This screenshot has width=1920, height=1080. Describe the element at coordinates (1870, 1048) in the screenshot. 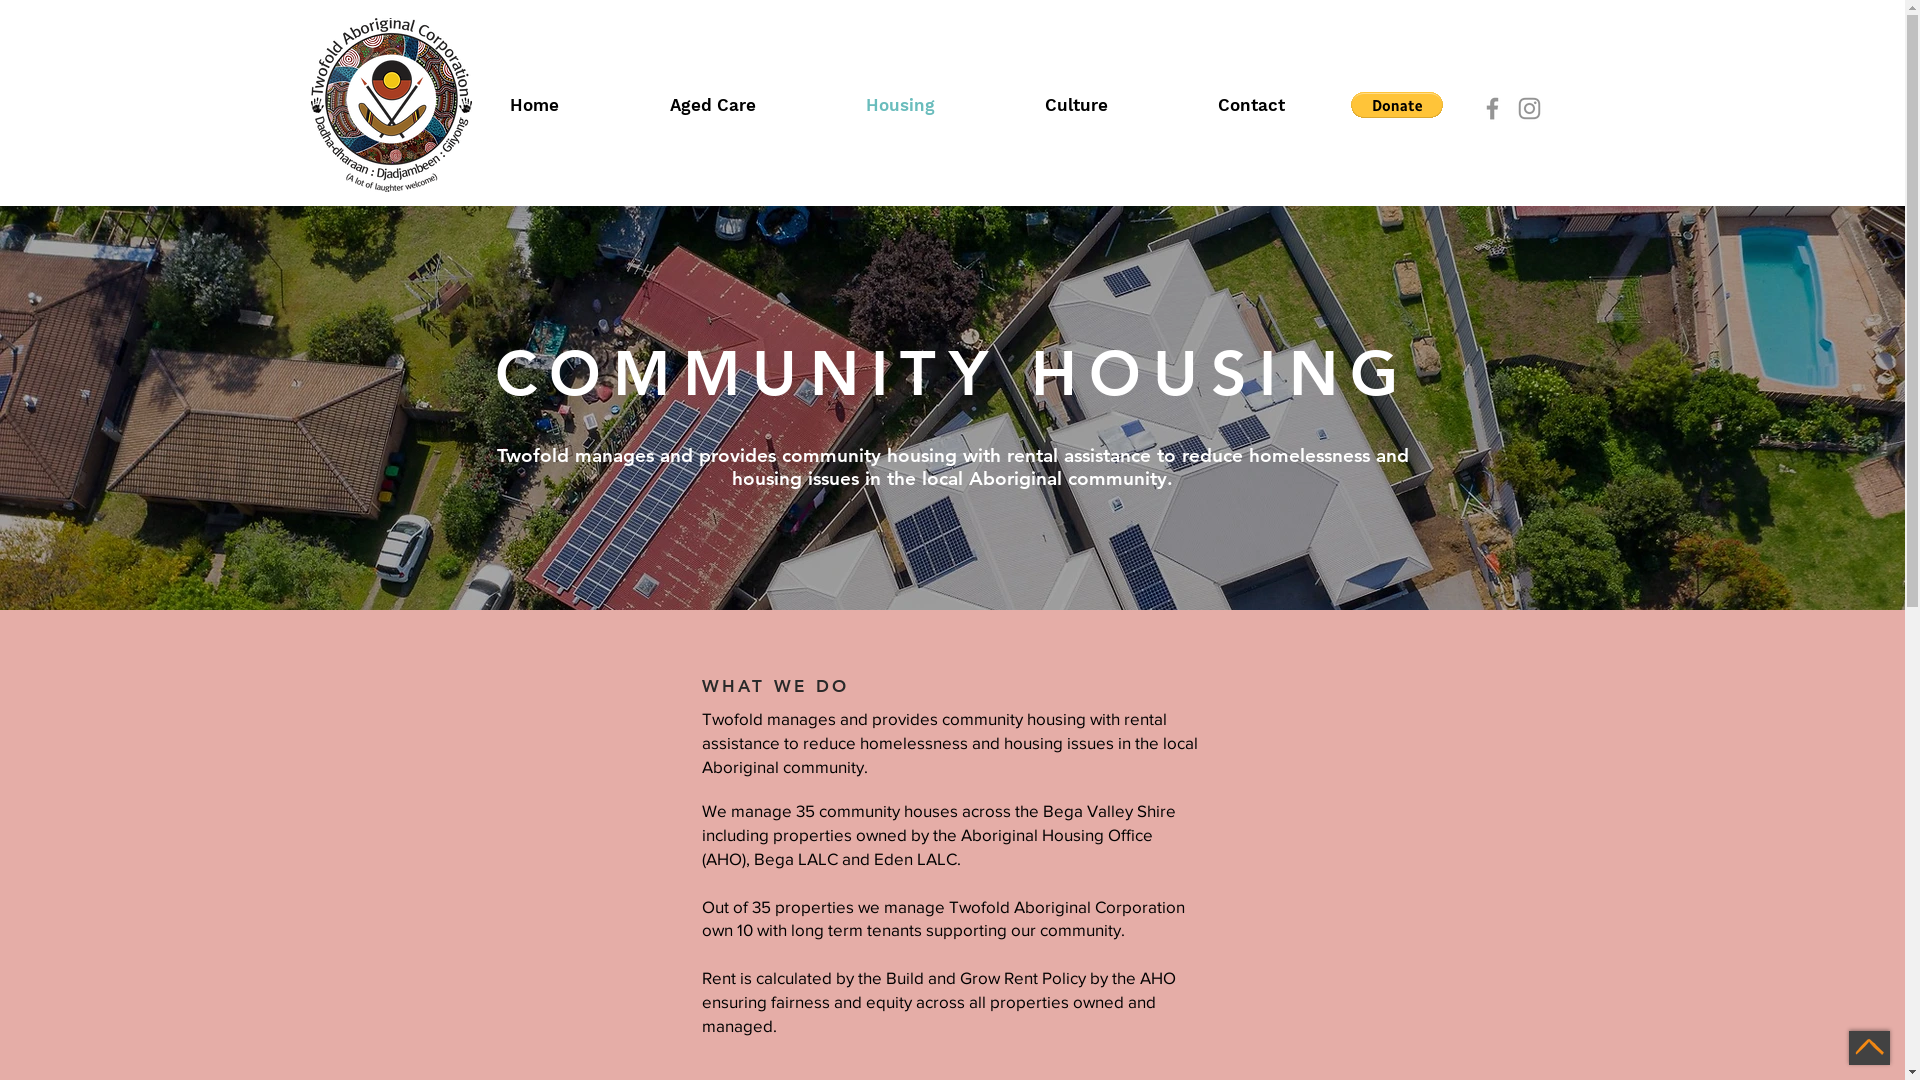

I see `Painted Green Arrow` at that location.